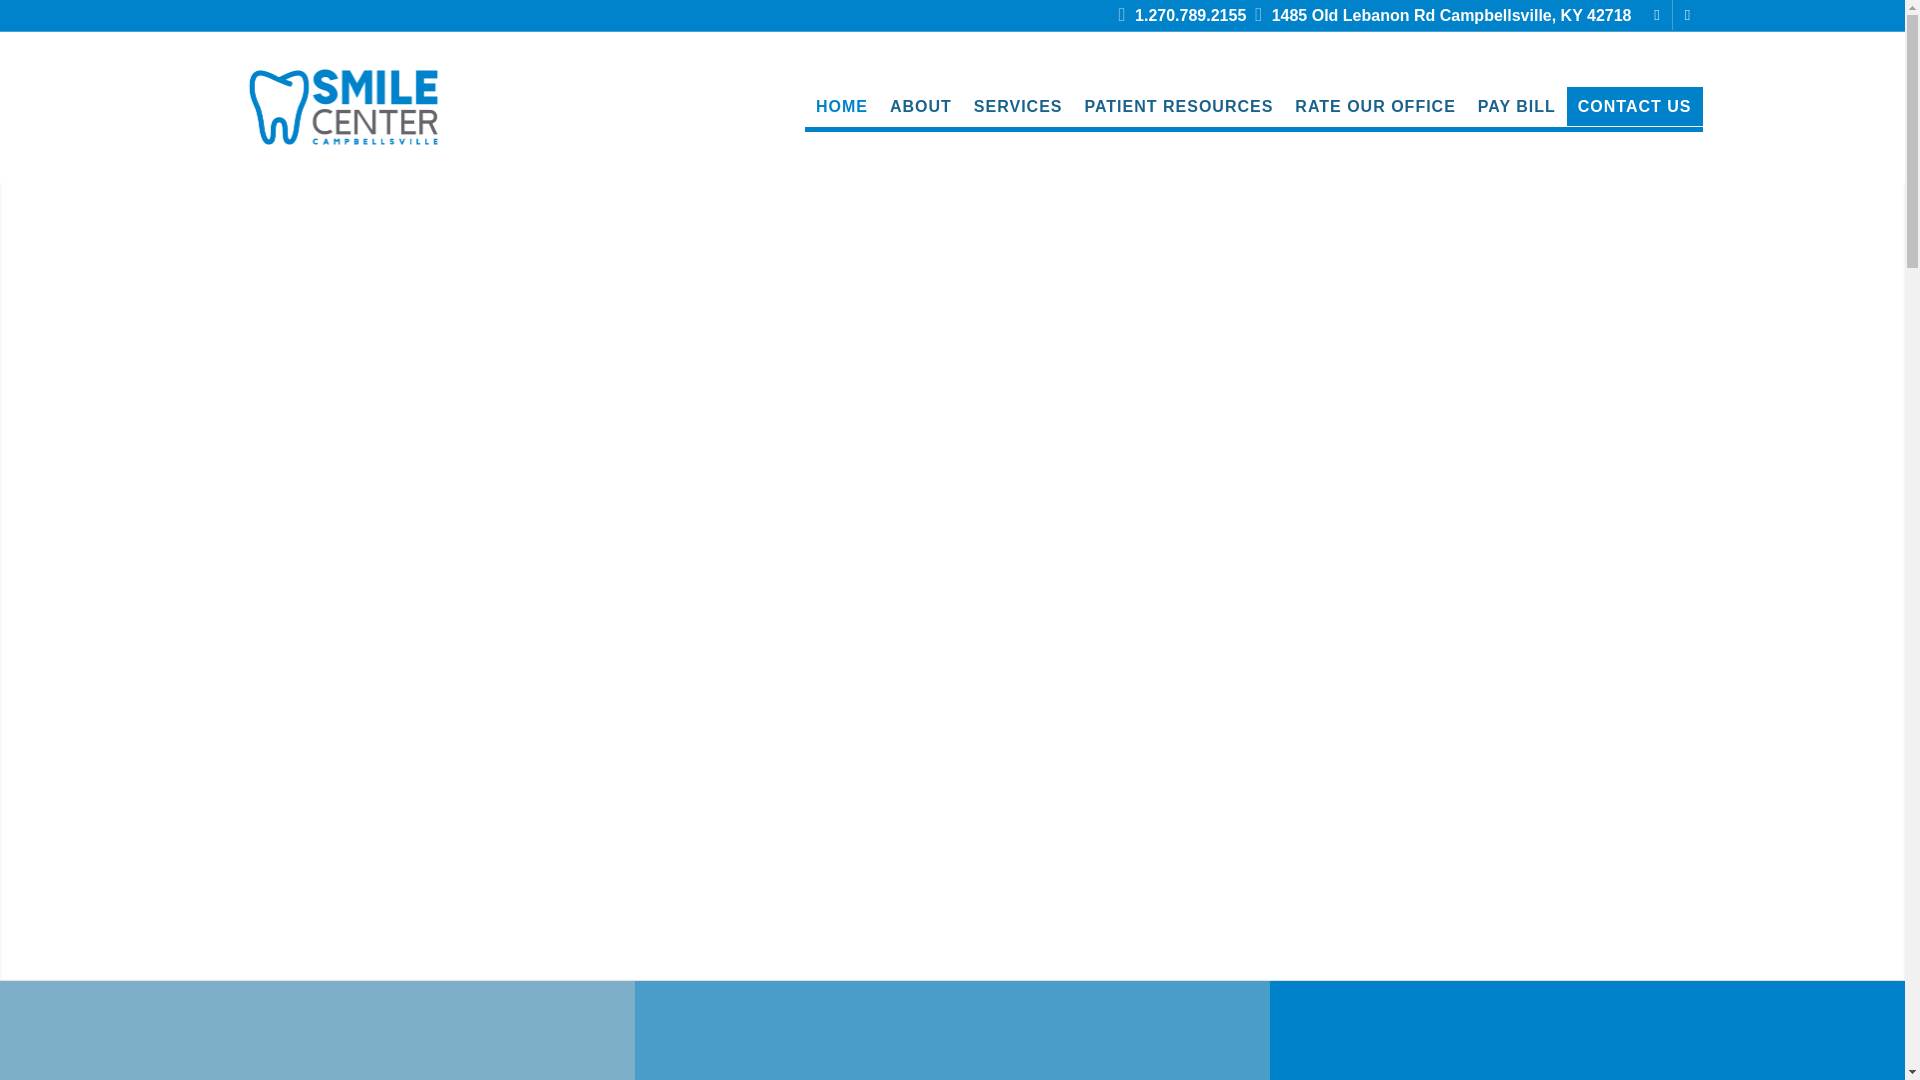 The width and height of the screenshot is (1920, 1080). I want to click on RATE OUR OFFICE, so click(1375, 107).